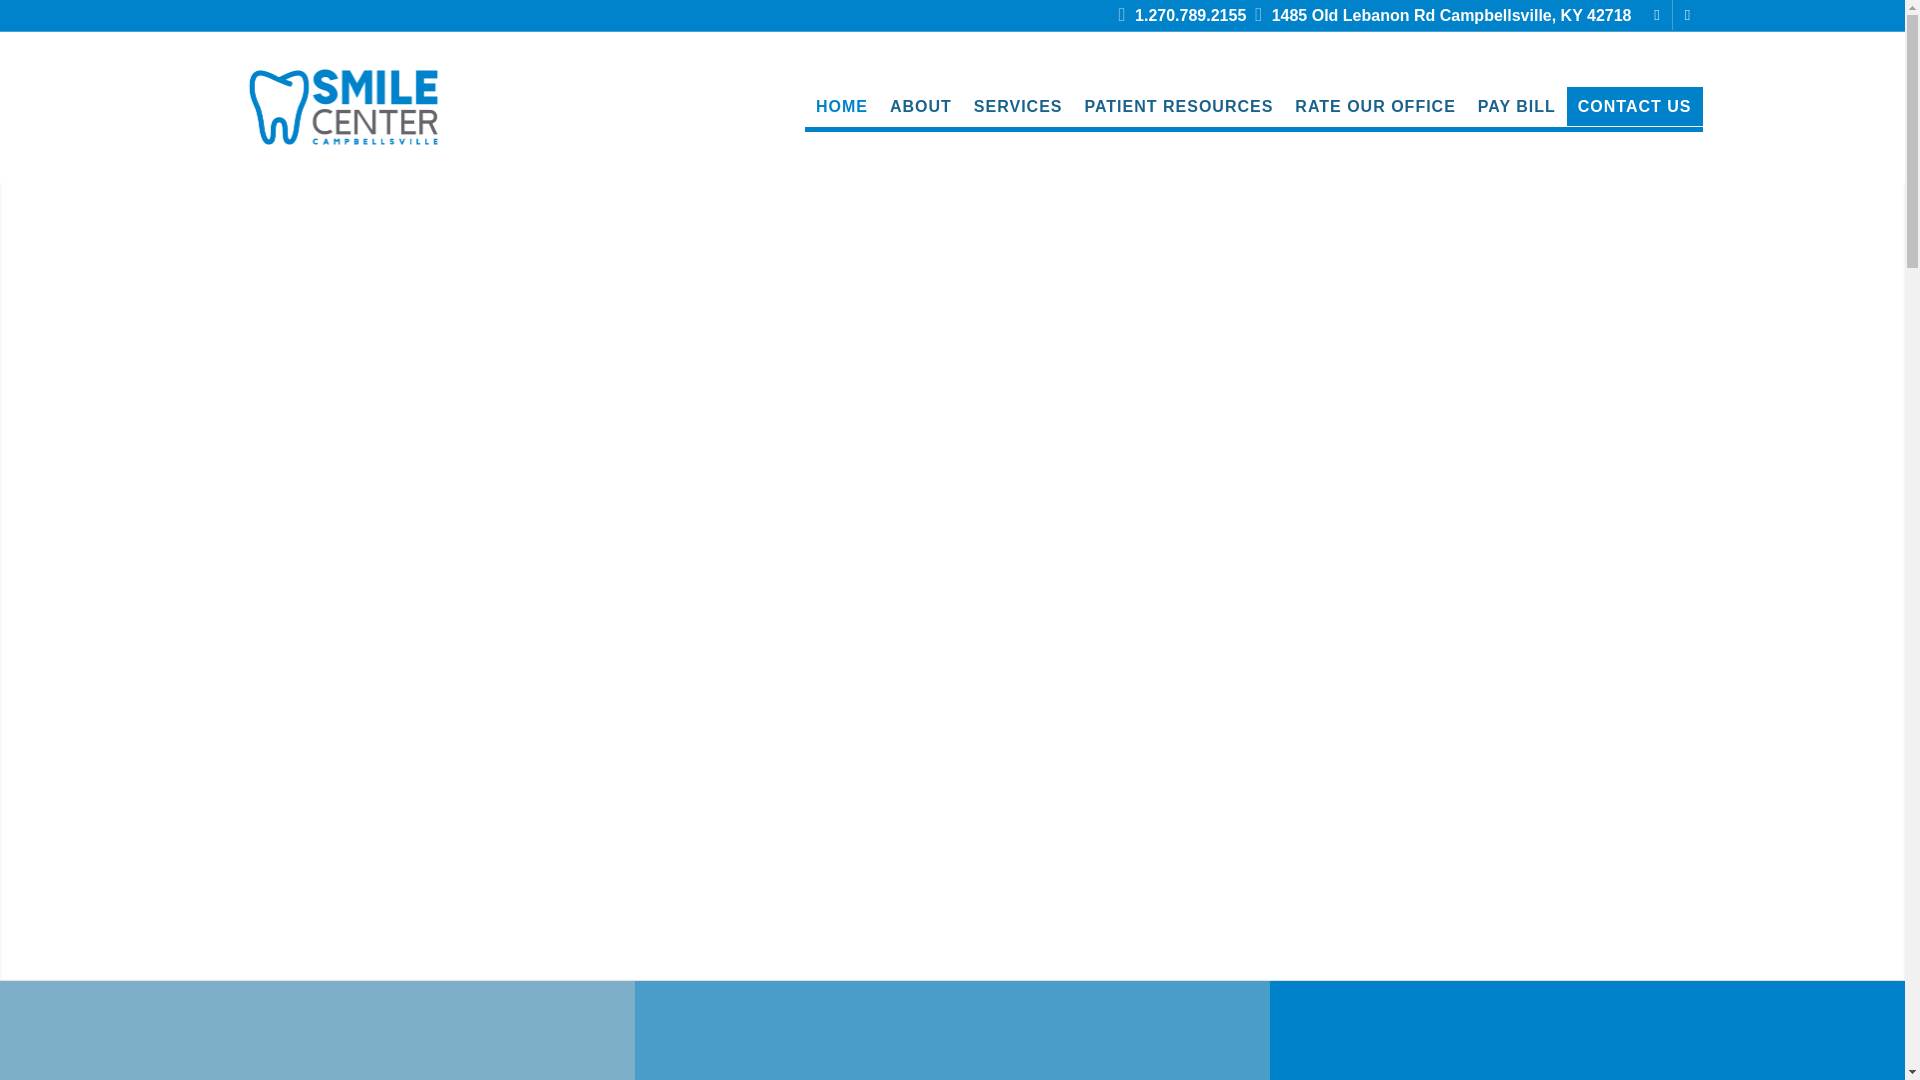 The width and height of the screenshot is (1920, 1080). I want to click on RATE OUR OFFICE, so click(1375, 107).